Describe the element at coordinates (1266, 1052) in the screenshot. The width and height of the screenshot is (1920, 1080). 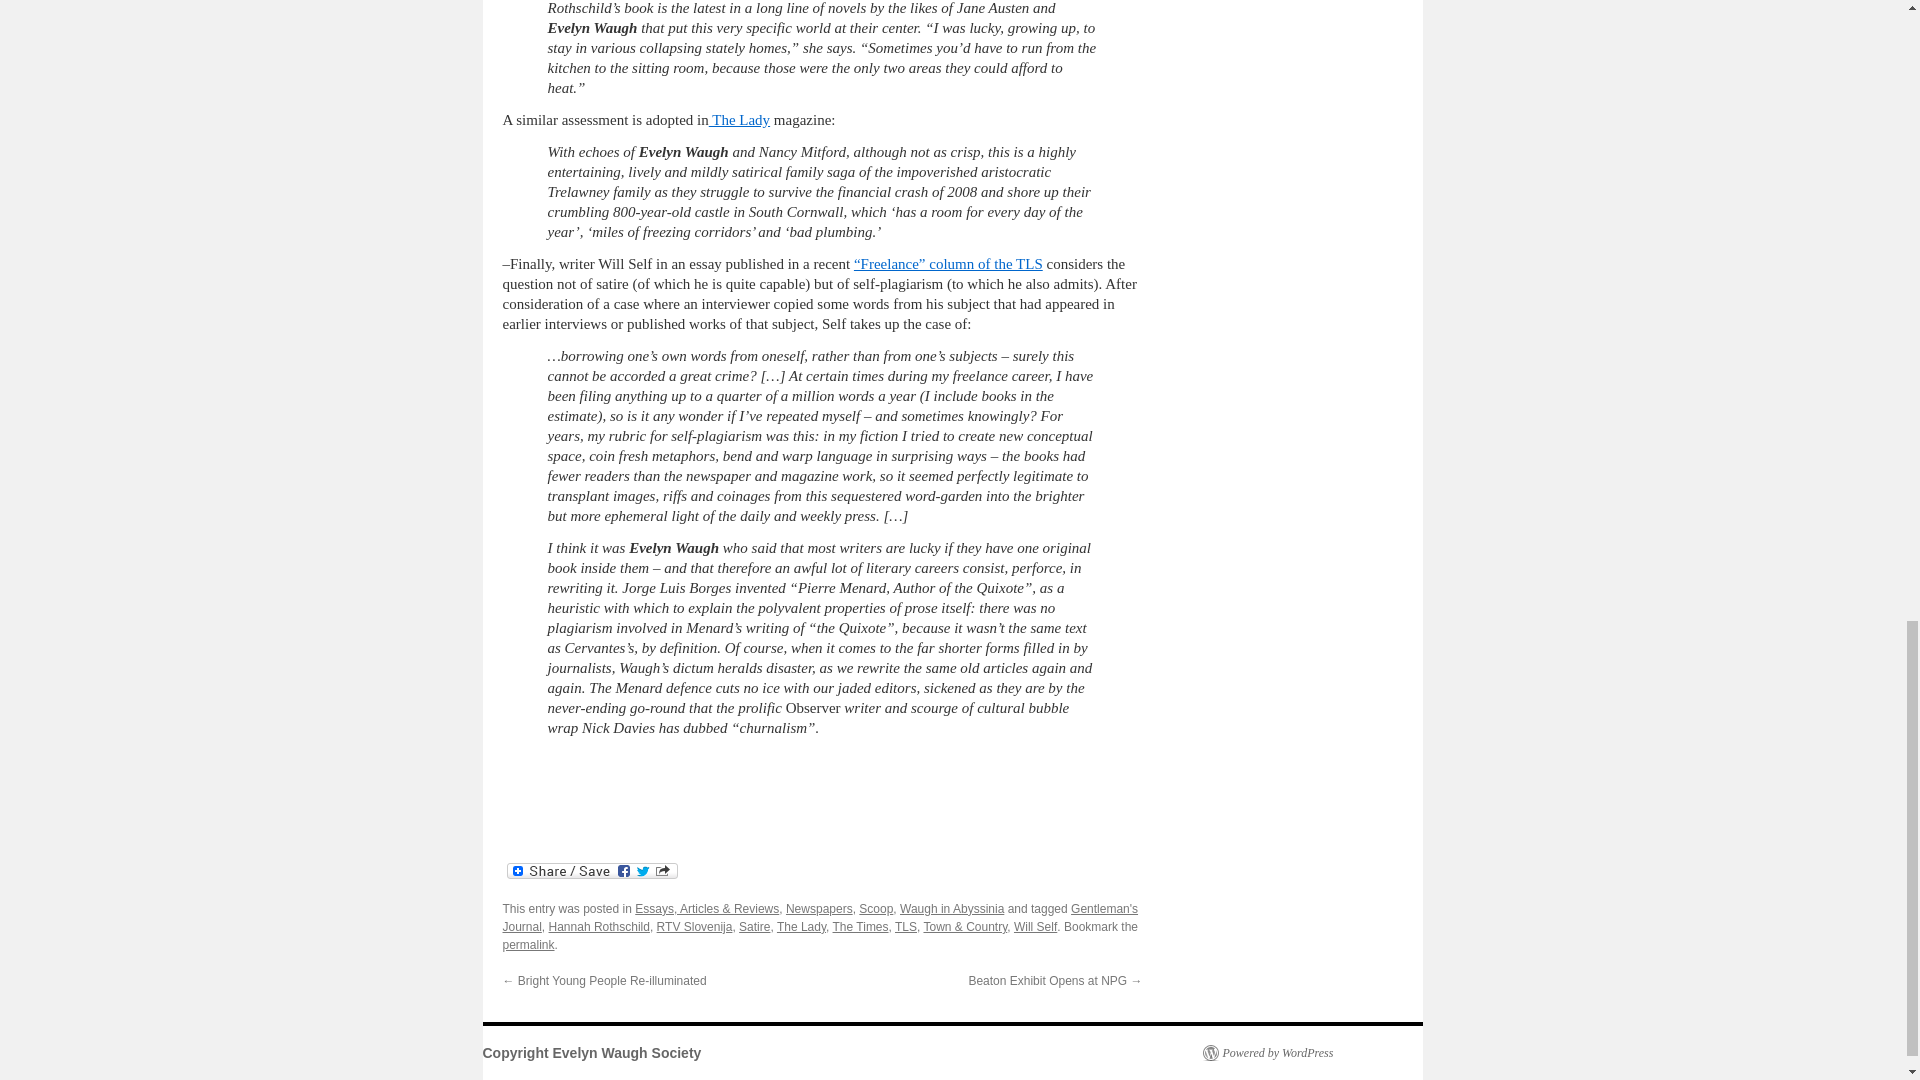
I see `Semantic Personal Publishing Platform` at that location.